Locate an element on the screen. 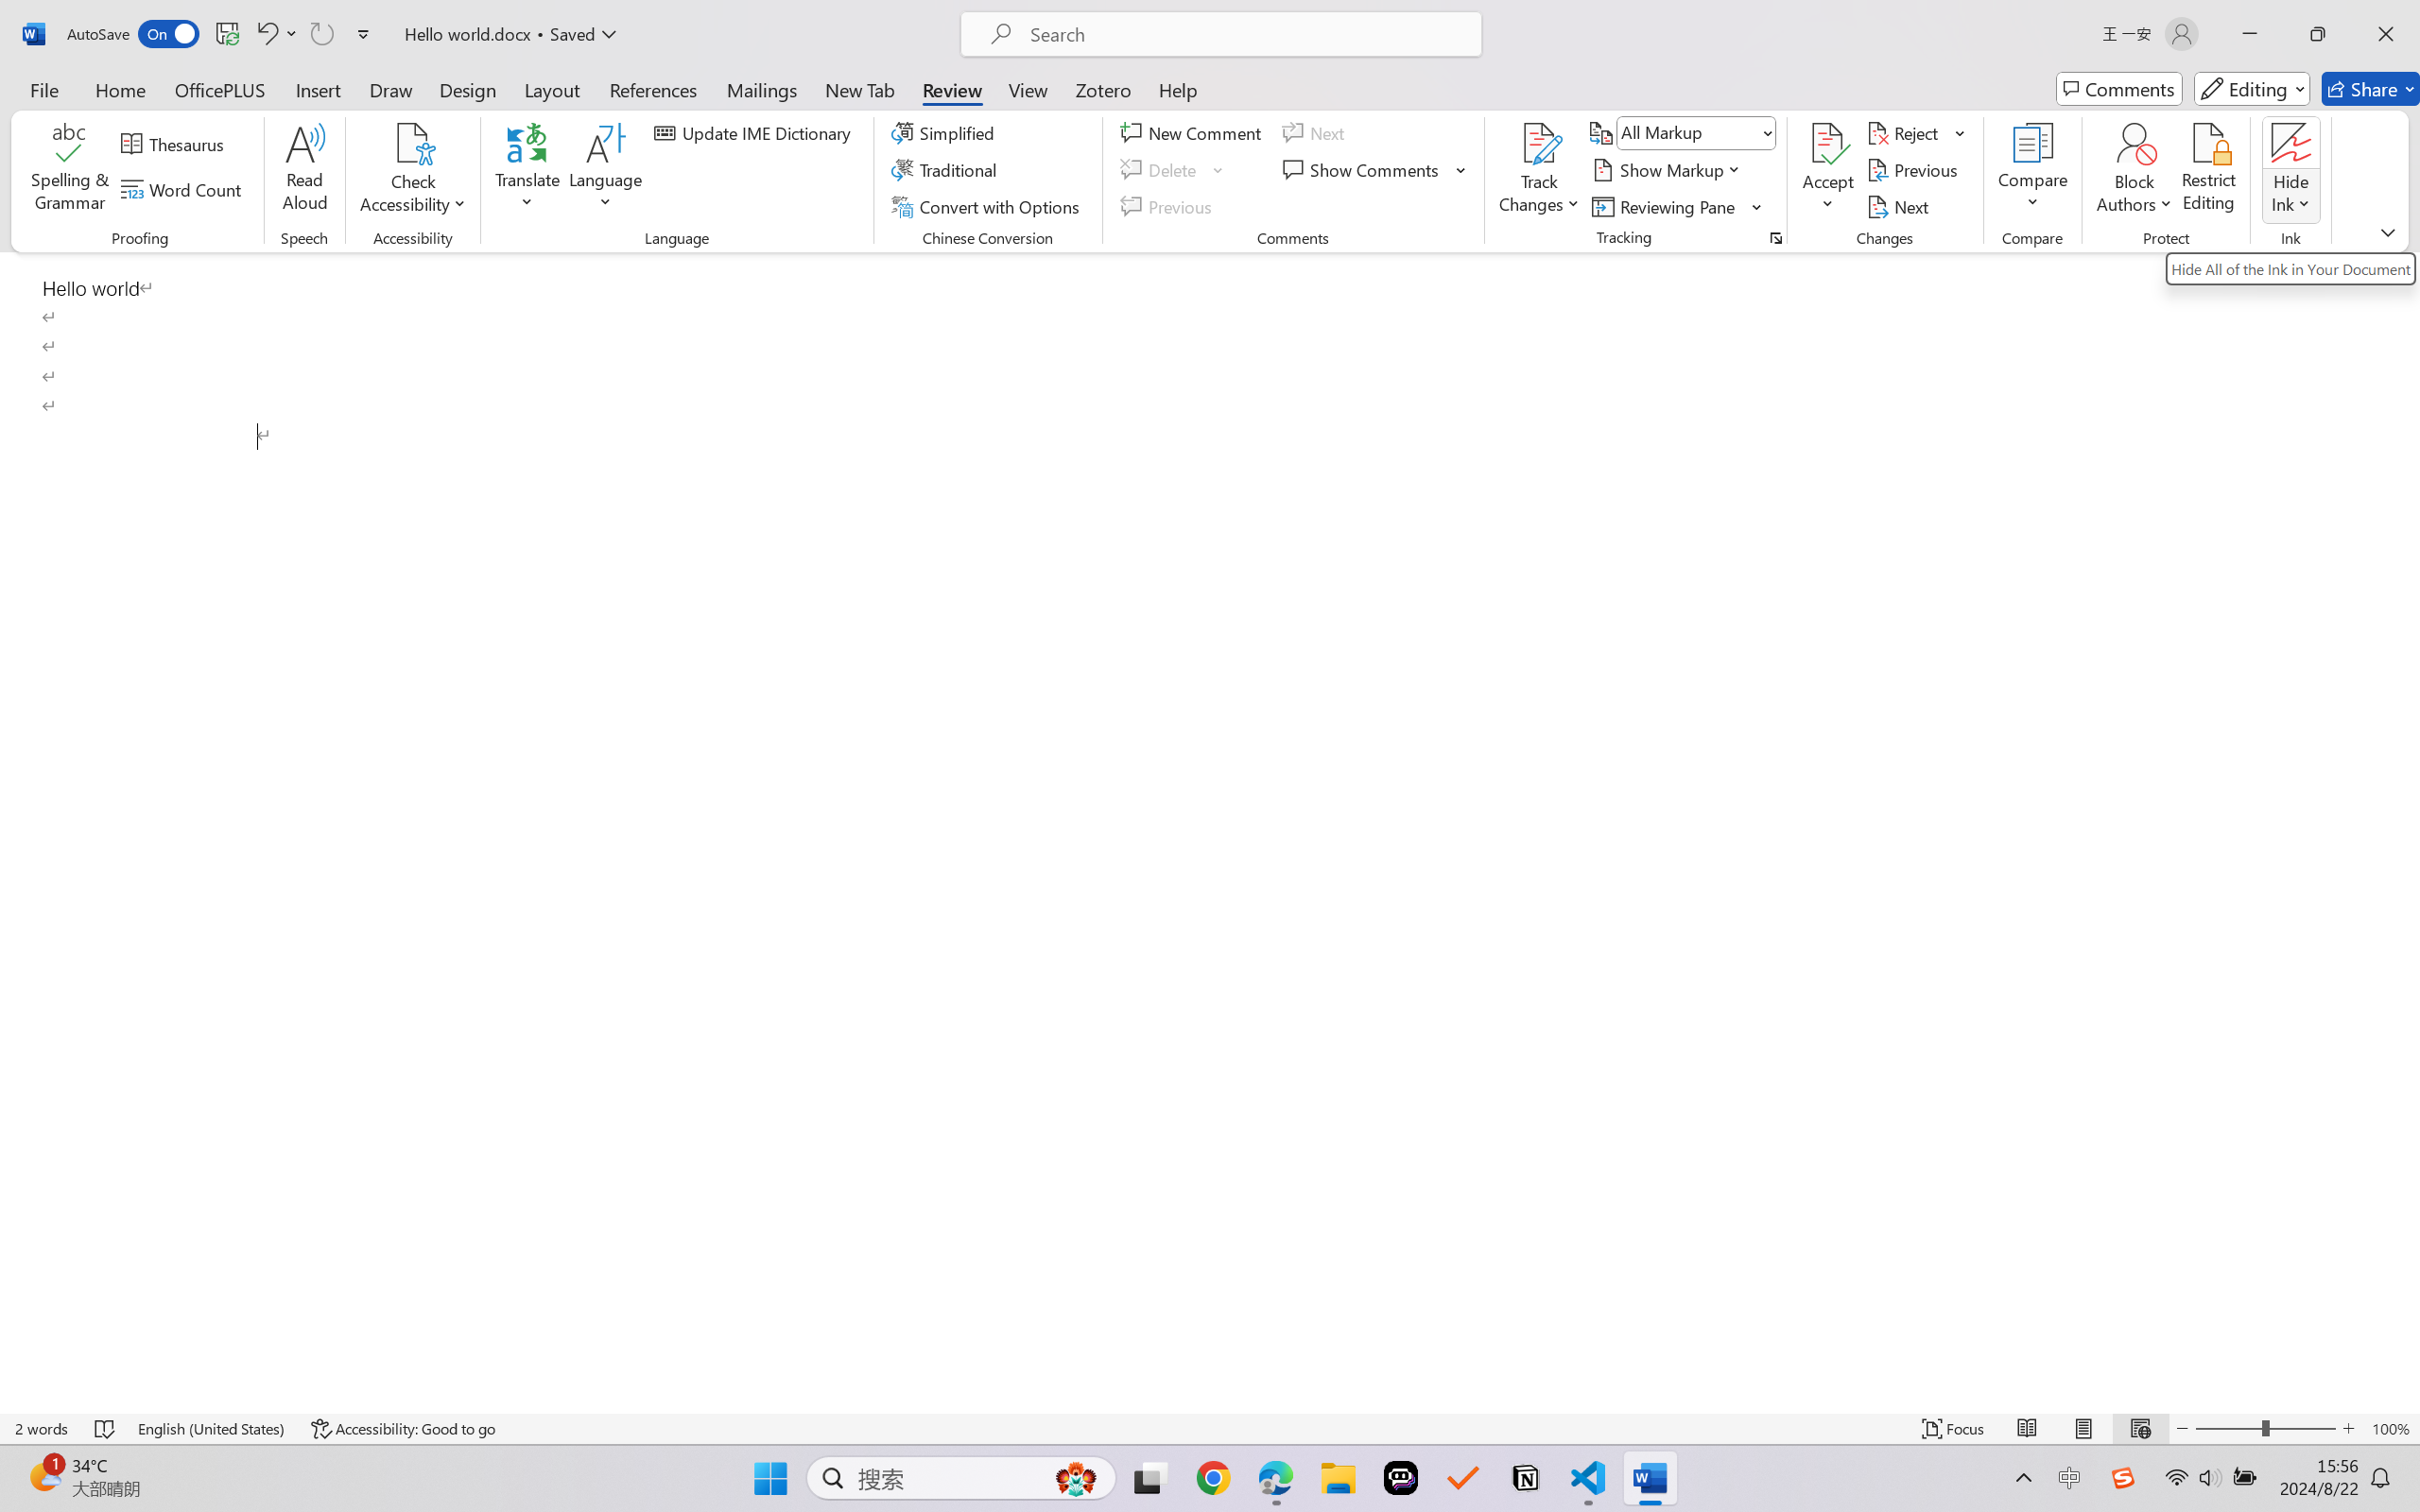 The image size is (2420, 1512). More Options is located at coordinates (2291, 197).